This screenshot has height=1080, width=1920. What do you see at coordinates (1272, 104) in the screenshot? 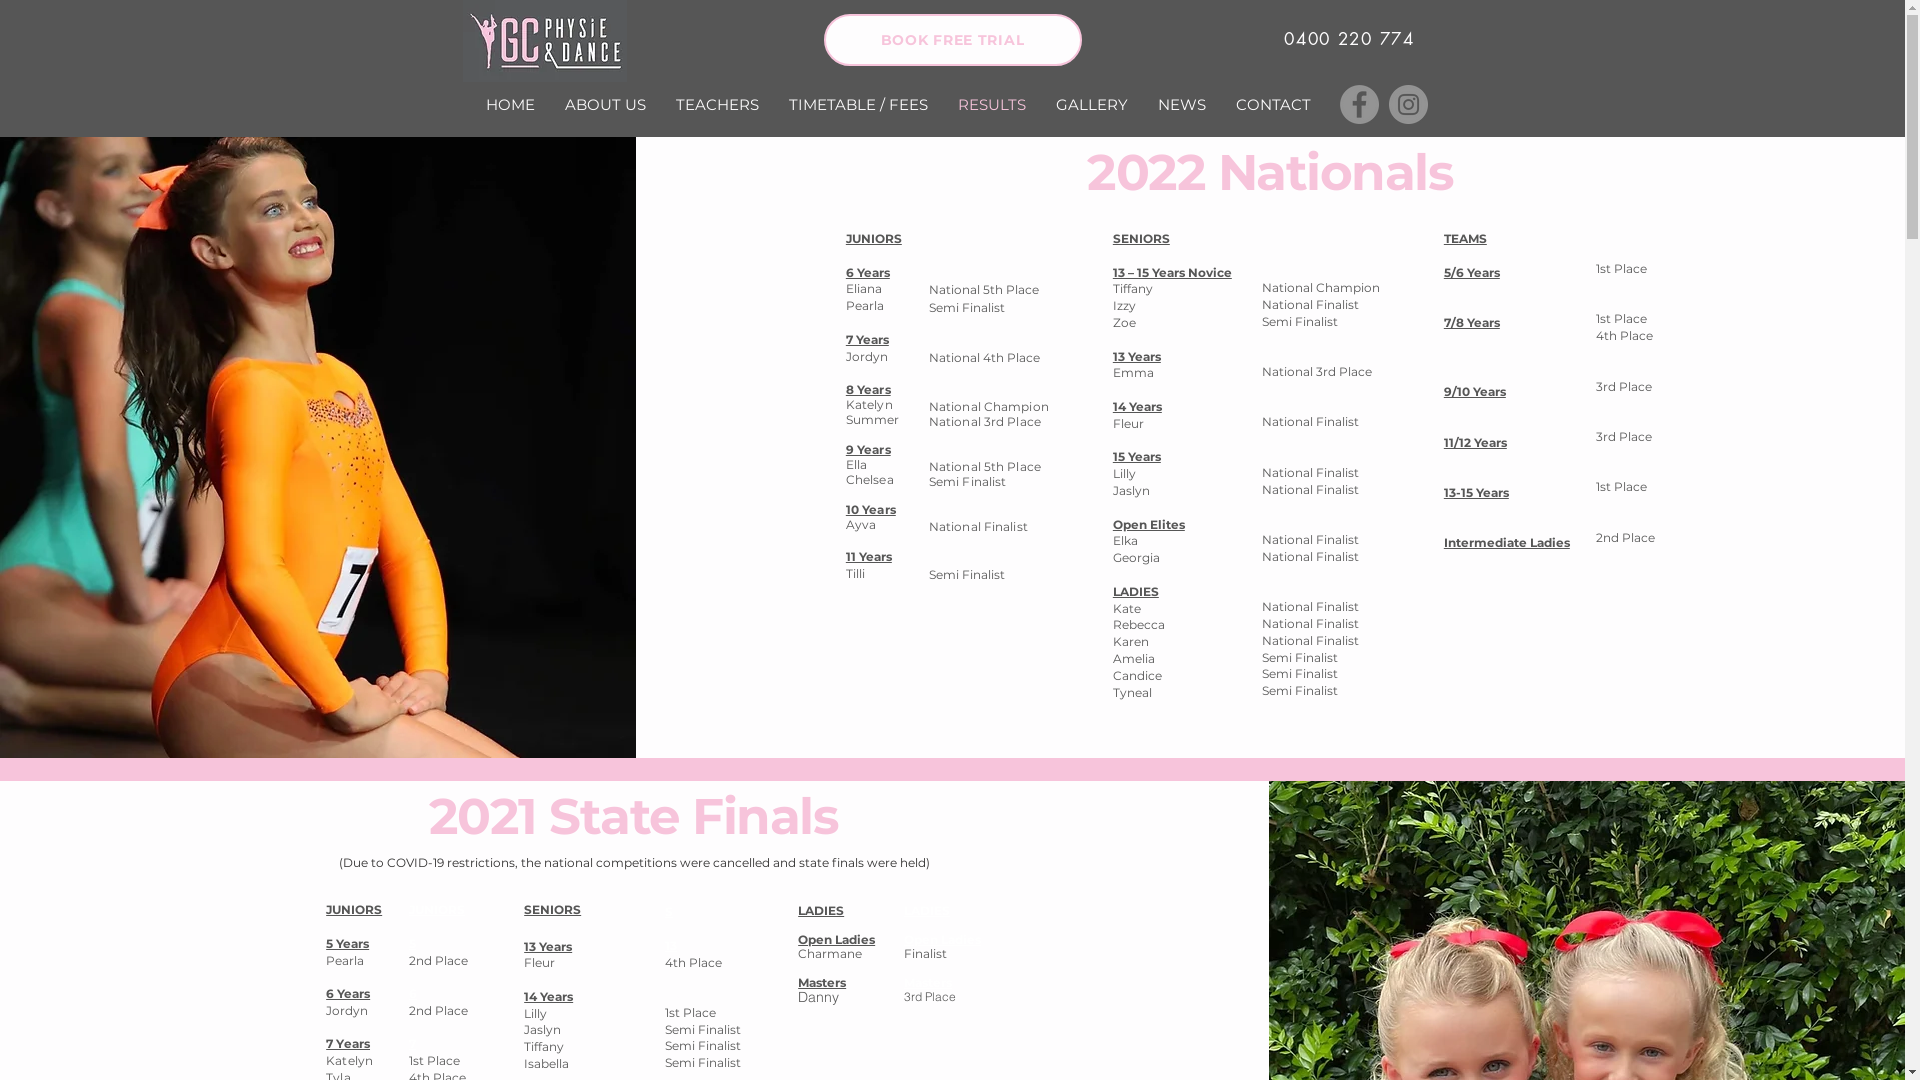
I see `CONTACT` at bounding box center [1272, 104].